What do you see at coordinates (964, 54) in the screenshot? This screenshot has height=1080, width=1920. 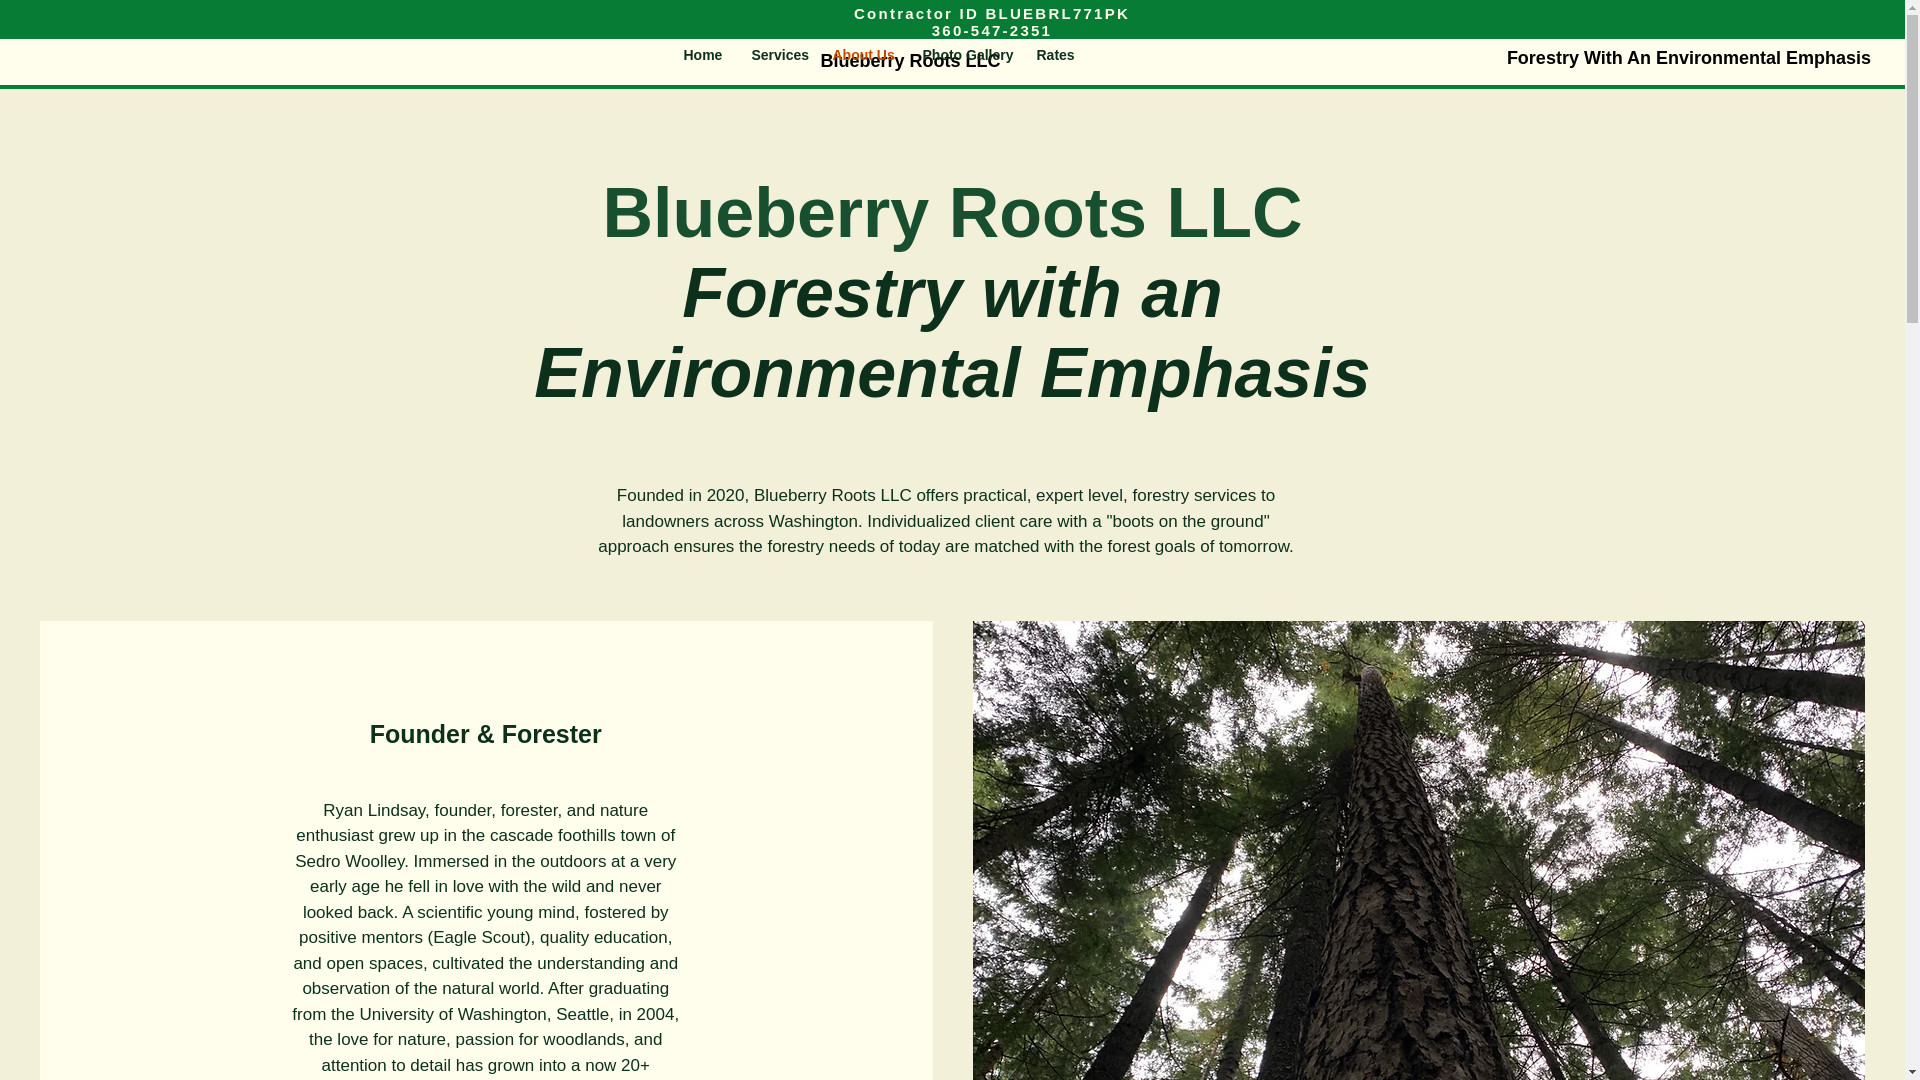 I see `Photo Gallery` at bounding box center [964, 54].